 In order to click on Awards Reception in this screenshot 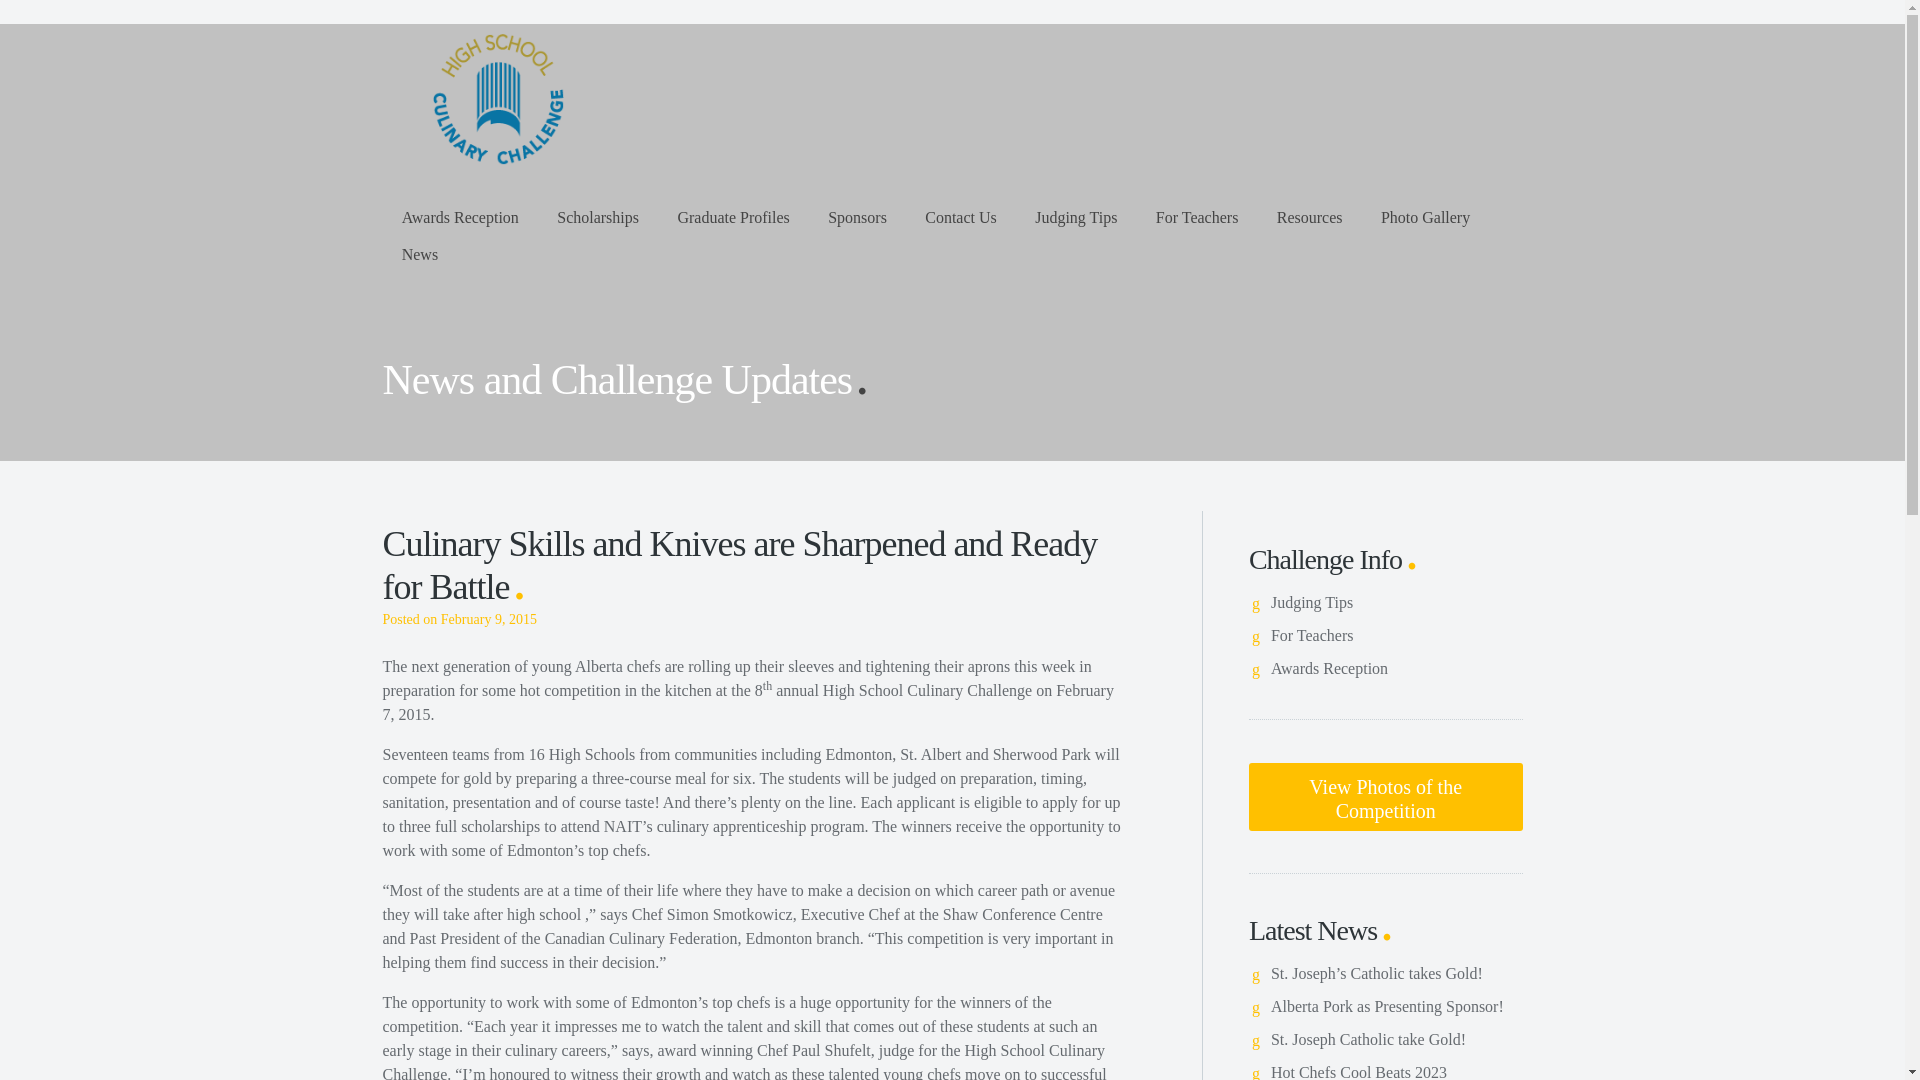, I will do `click(460, 216)`.